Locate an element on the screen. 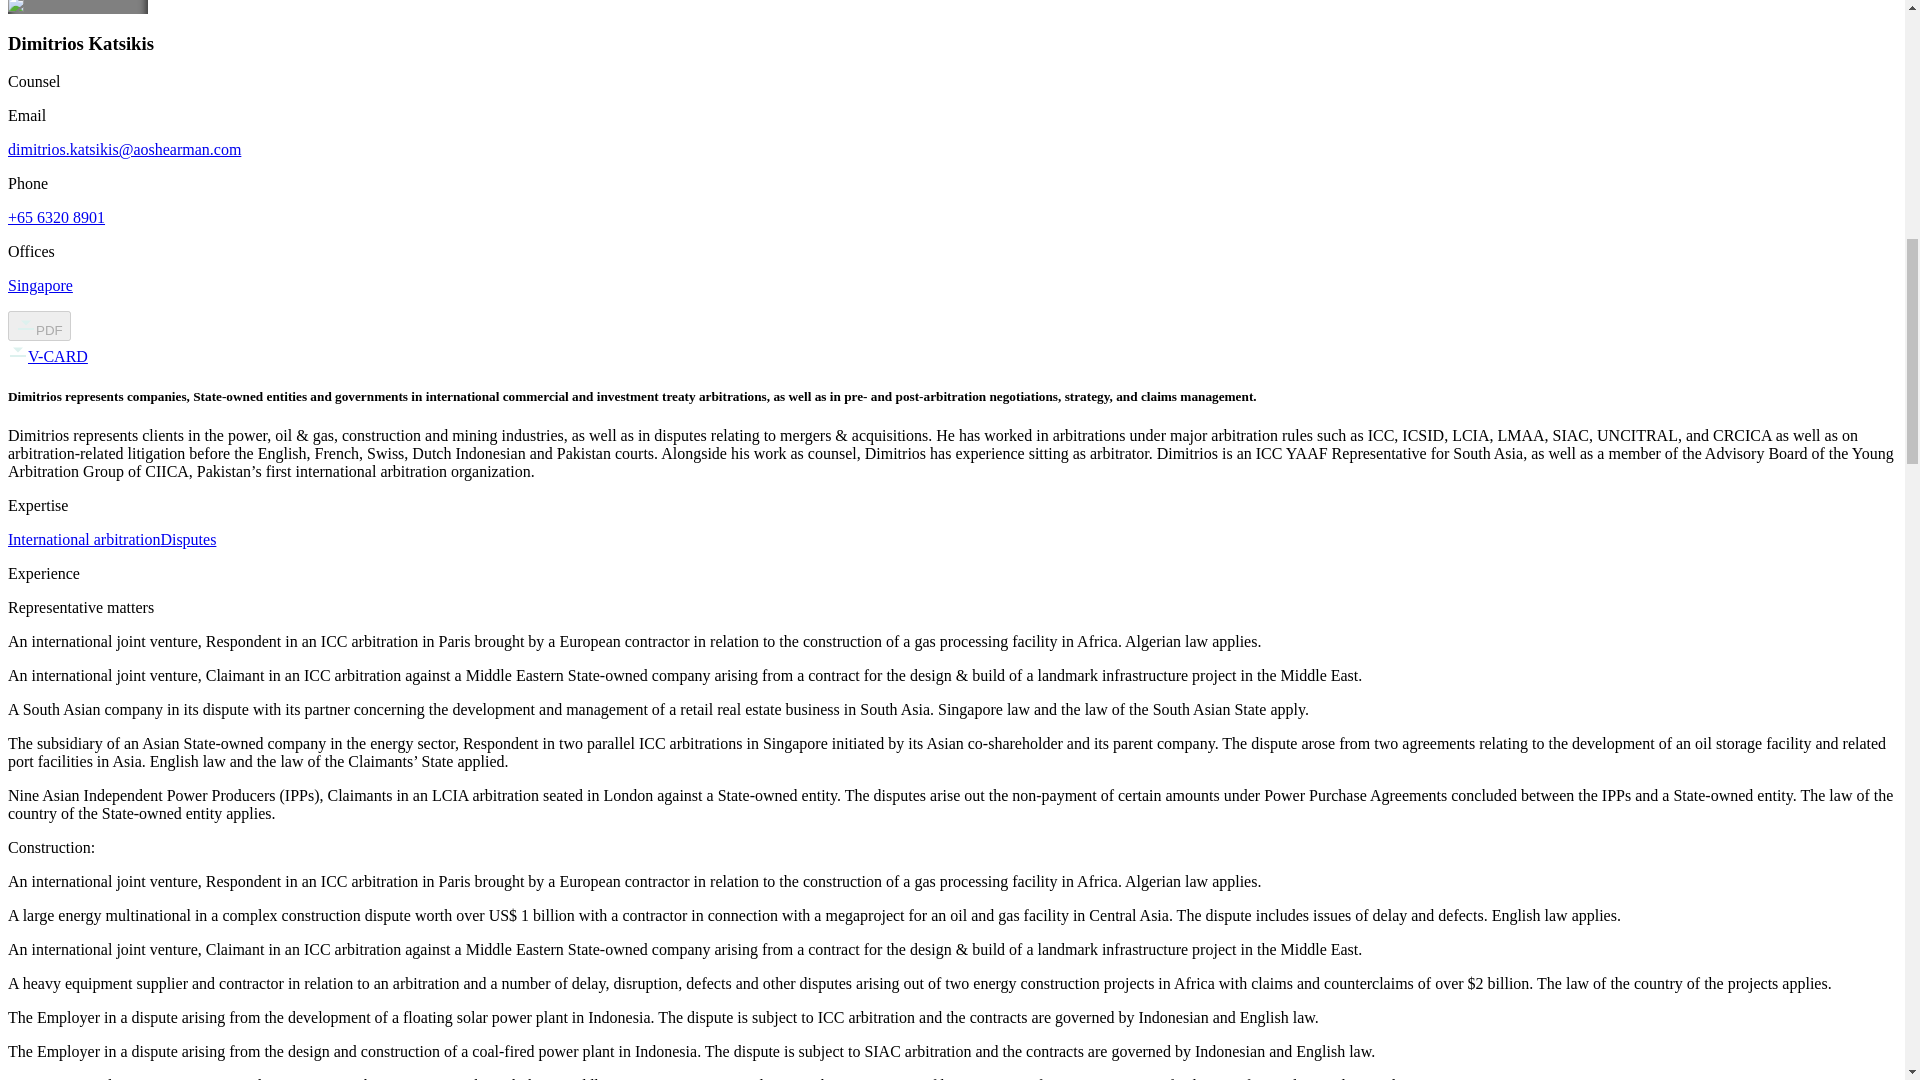 Image resolution: width=1920 pixels, height=1080 pixels. PDF is located at coordinates (39, 326).